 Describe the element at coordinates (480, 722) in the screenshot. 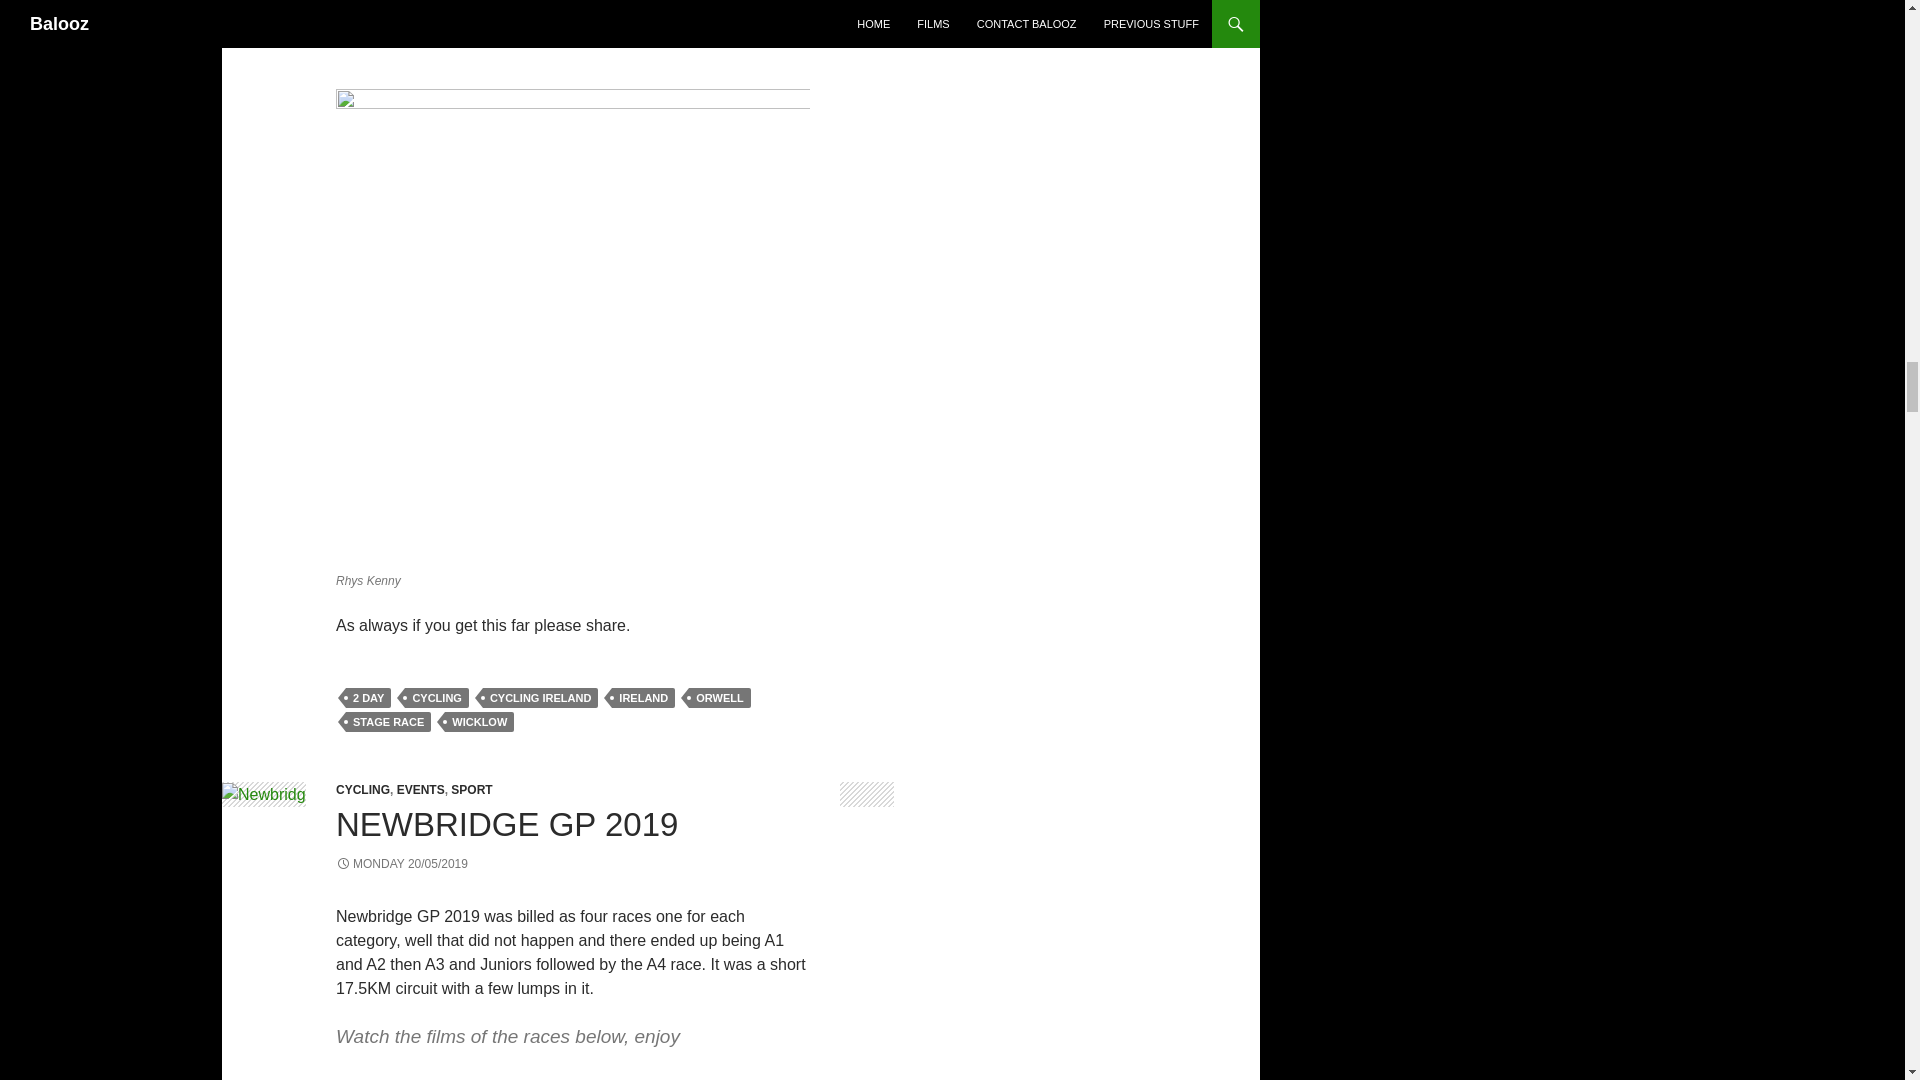

I see `WICKLOW` at that location.